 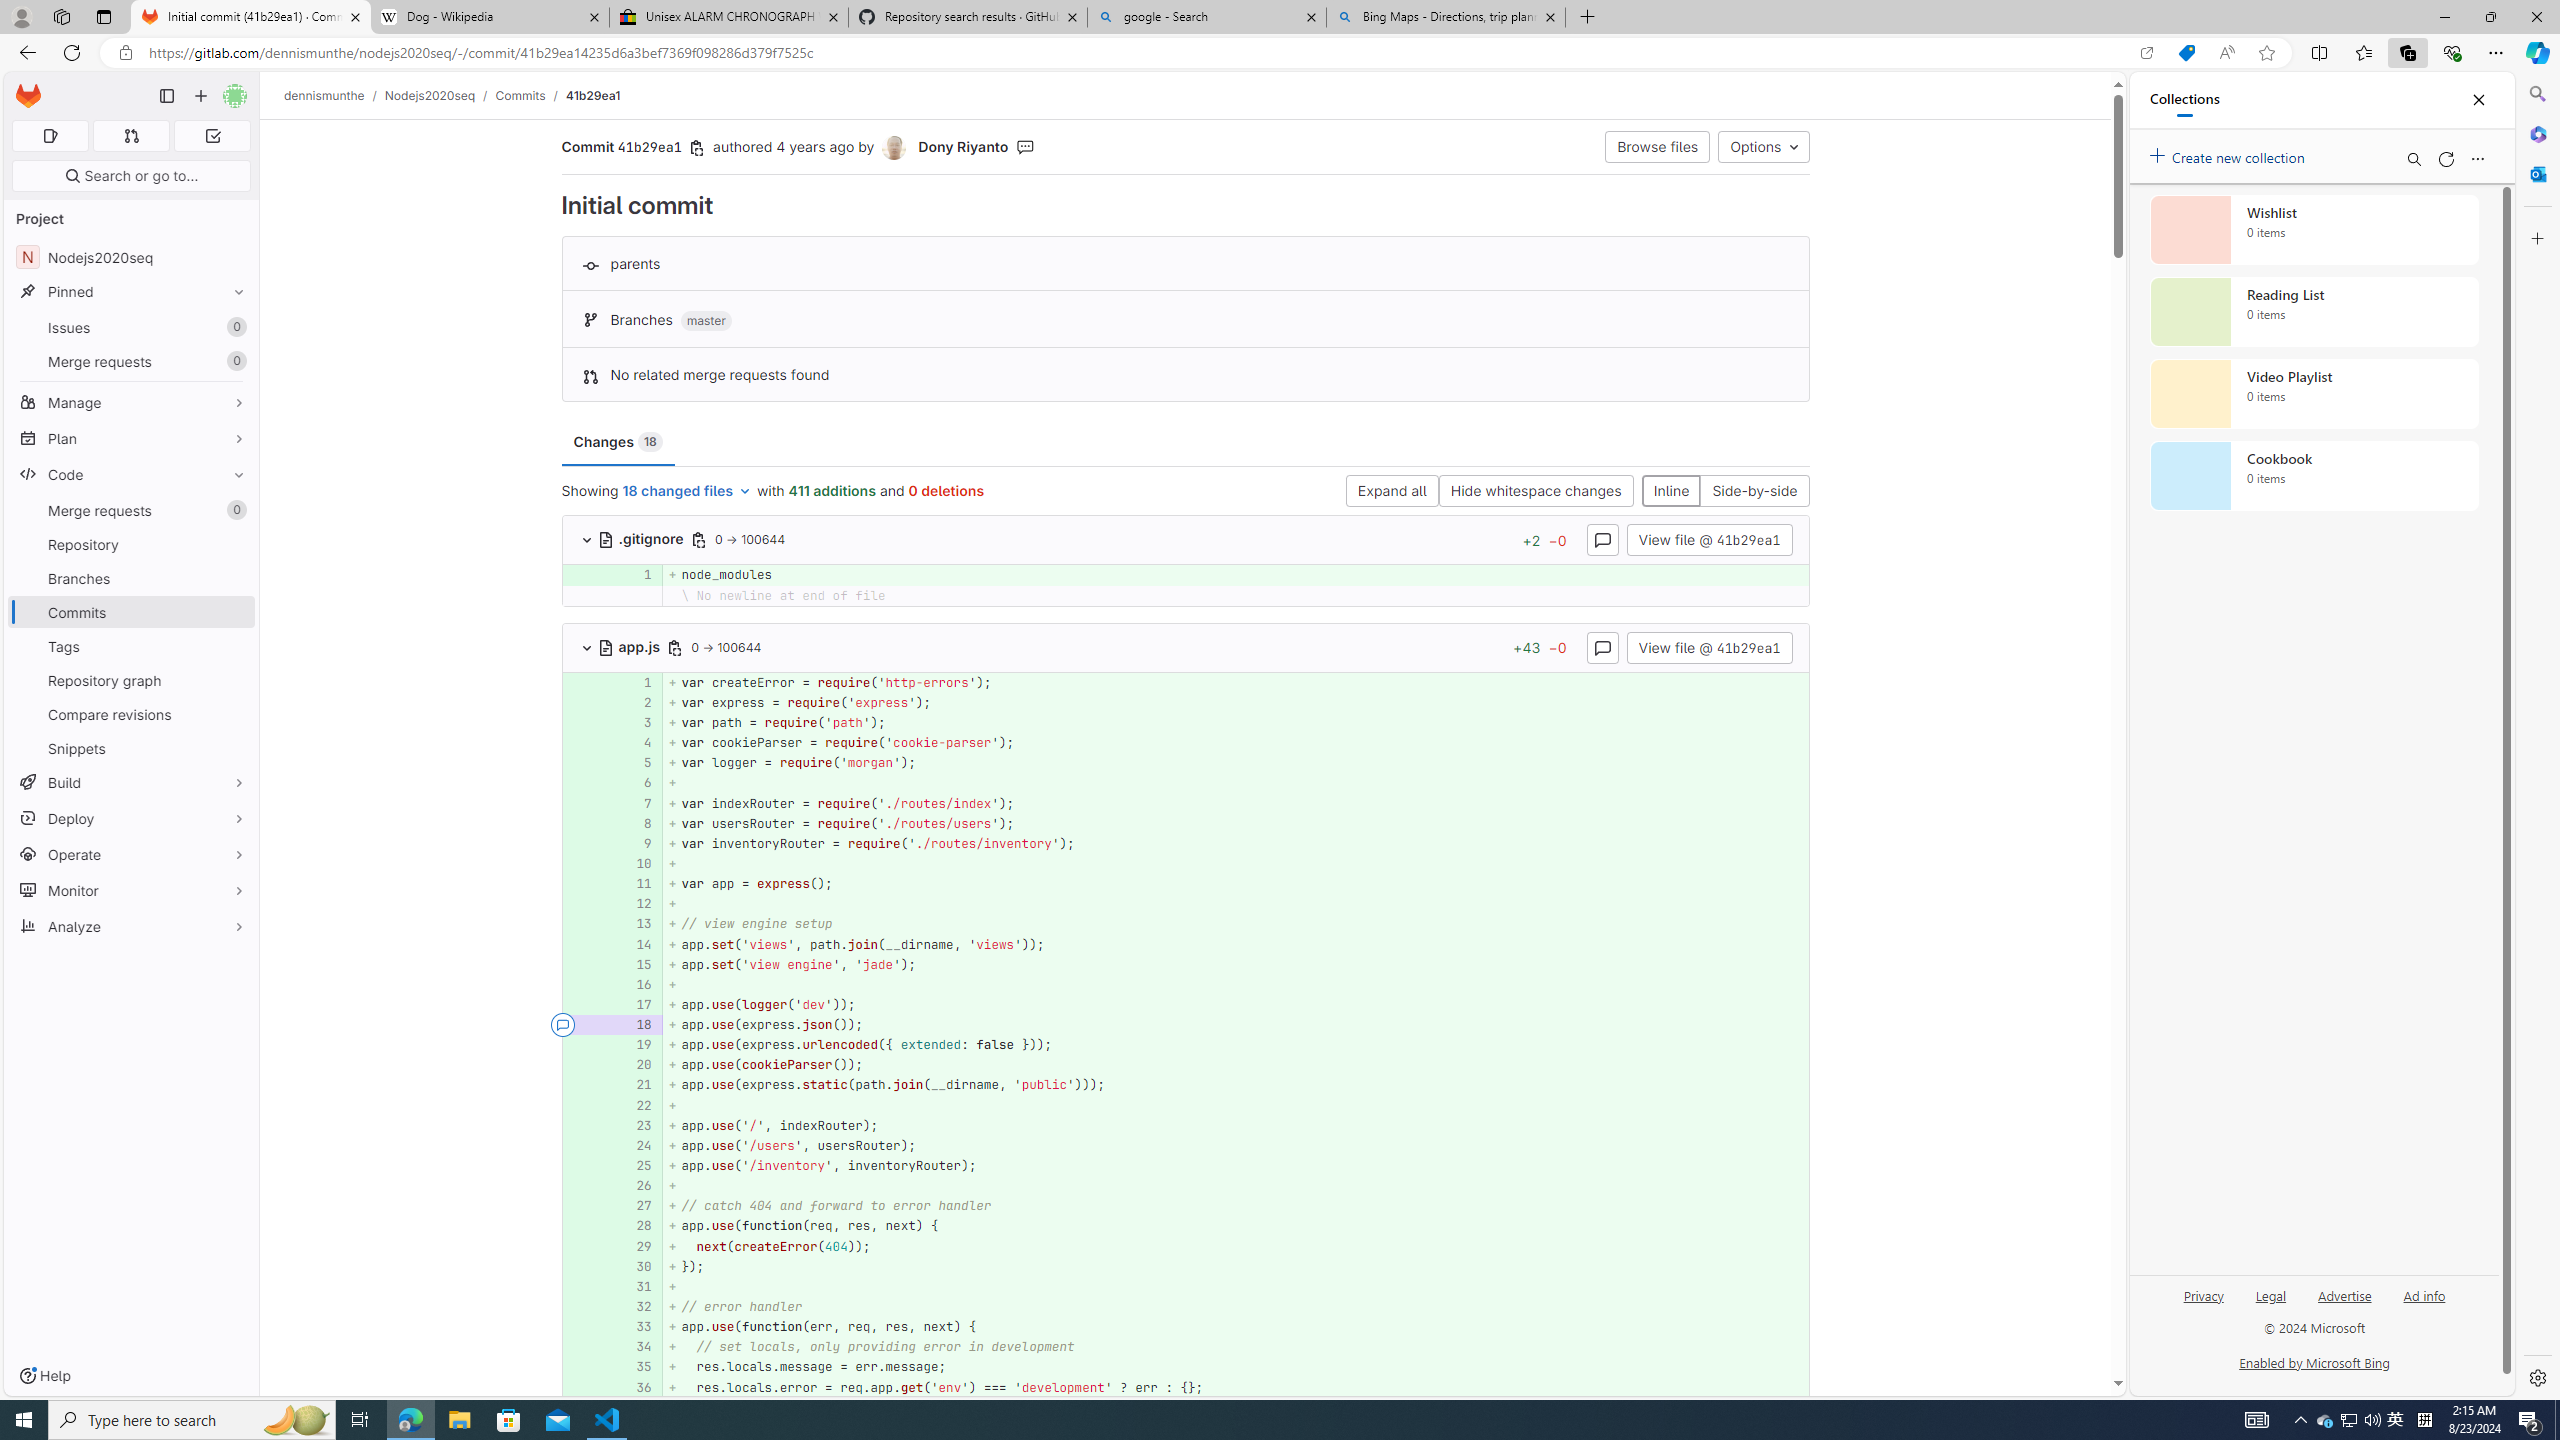 I want to click on 20, so click(x=634, y=1065).